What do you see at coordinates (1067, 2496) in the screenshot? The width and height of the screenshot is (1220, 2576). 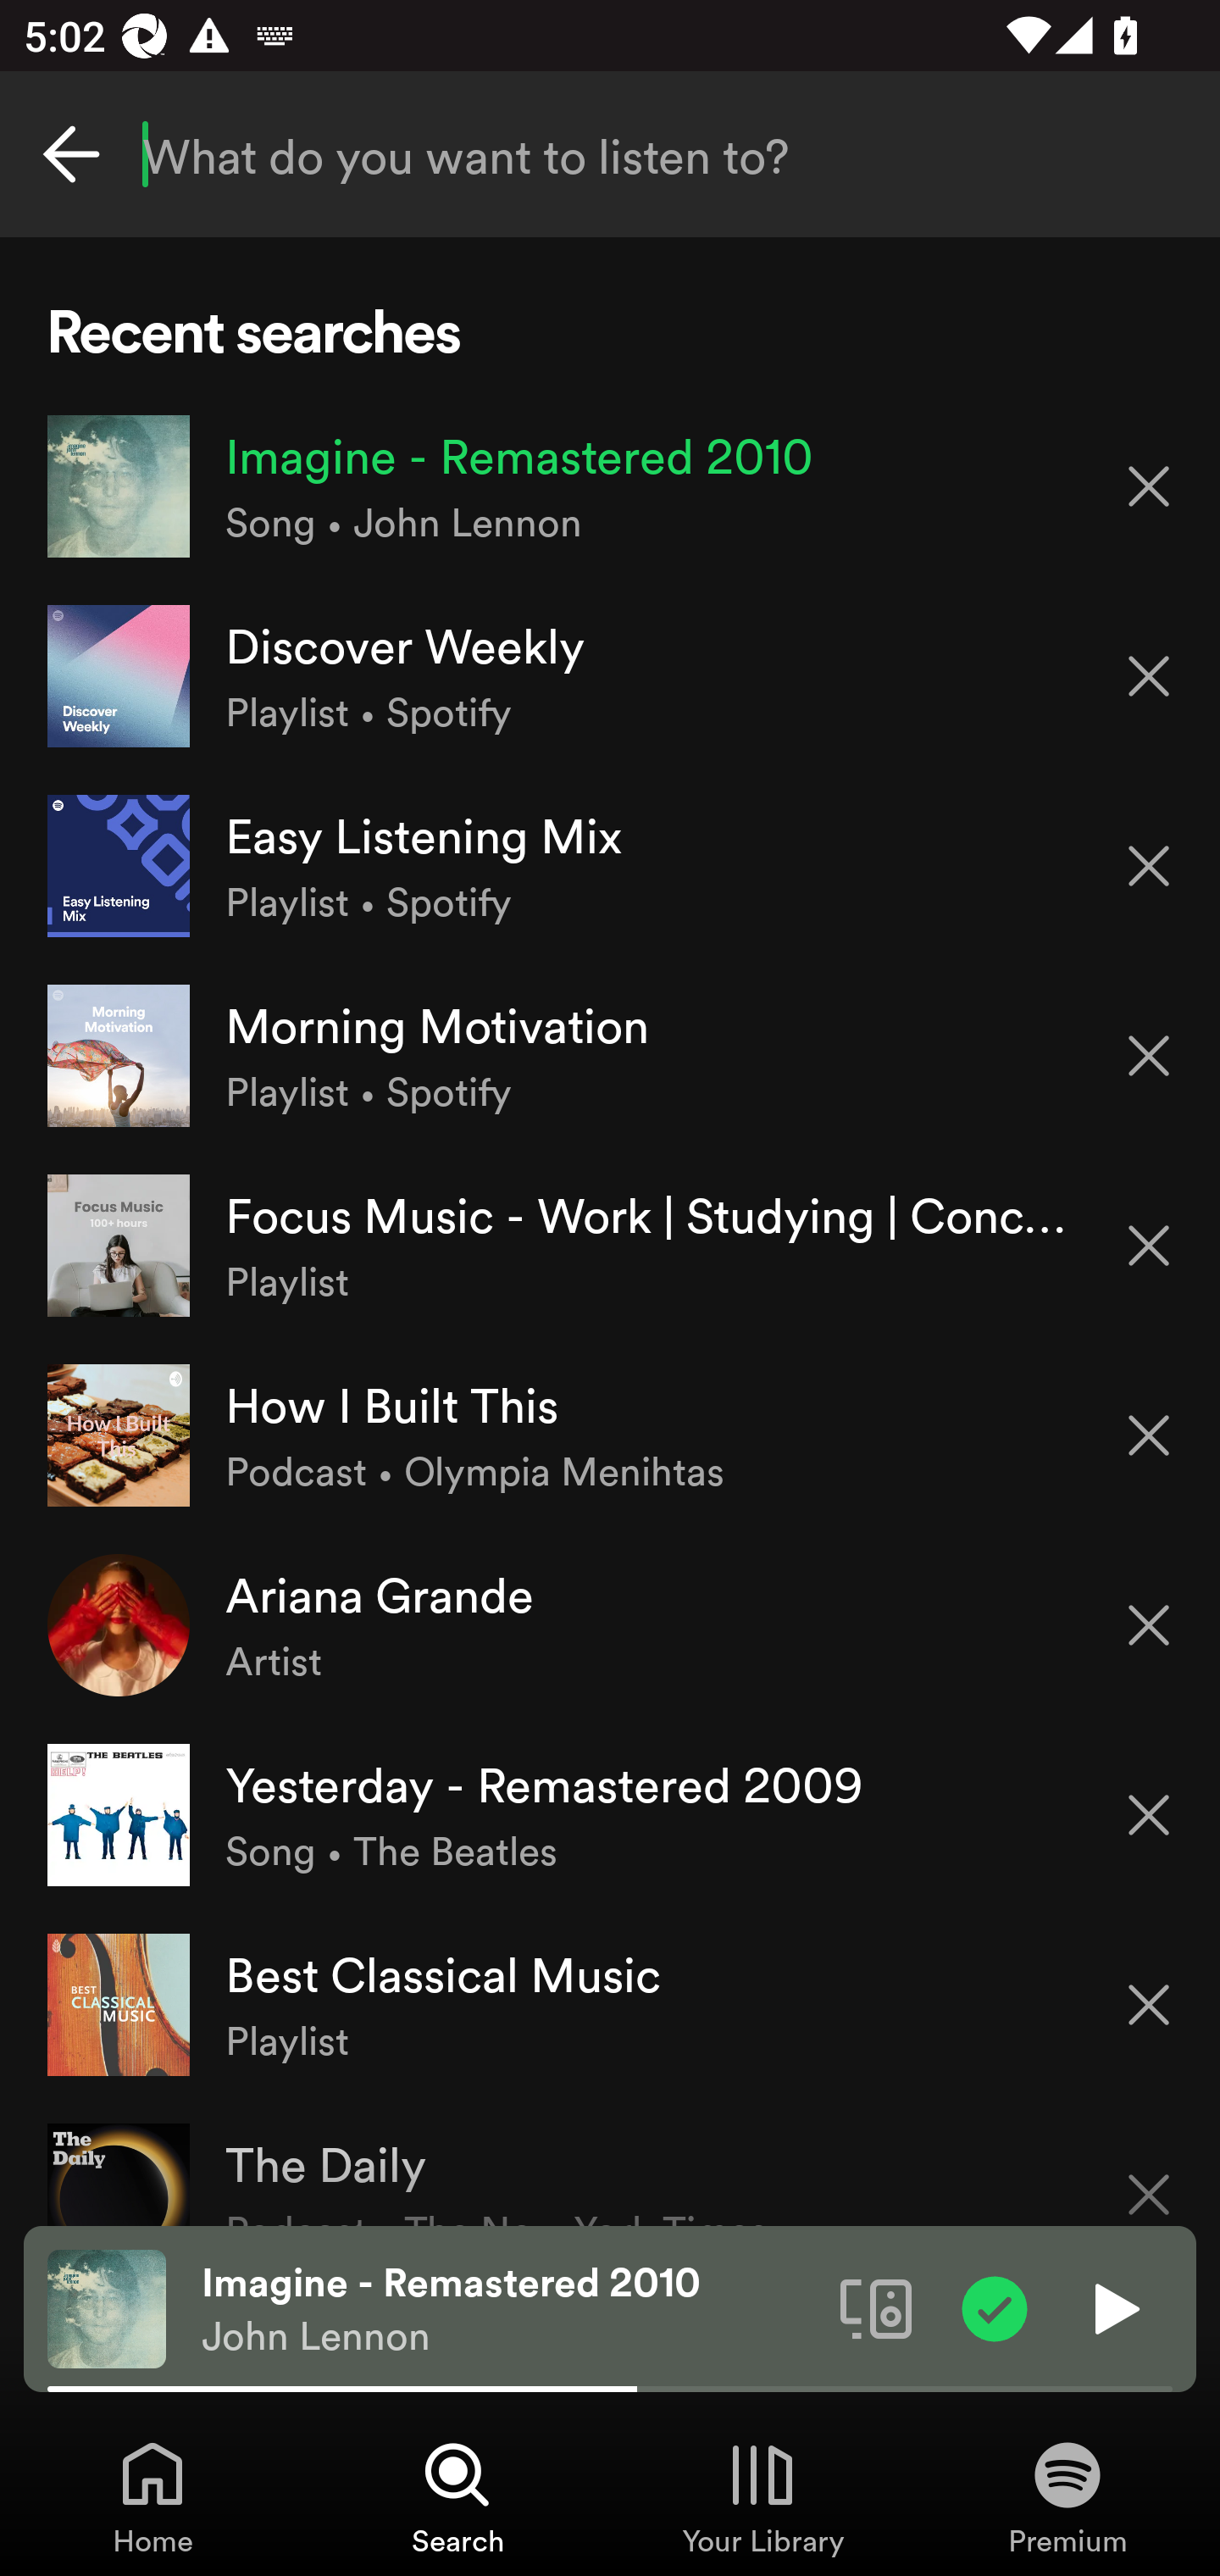 I see `Premium, Tab 4 of 4 Premium Premium` at bounding box center [1067, 2496].